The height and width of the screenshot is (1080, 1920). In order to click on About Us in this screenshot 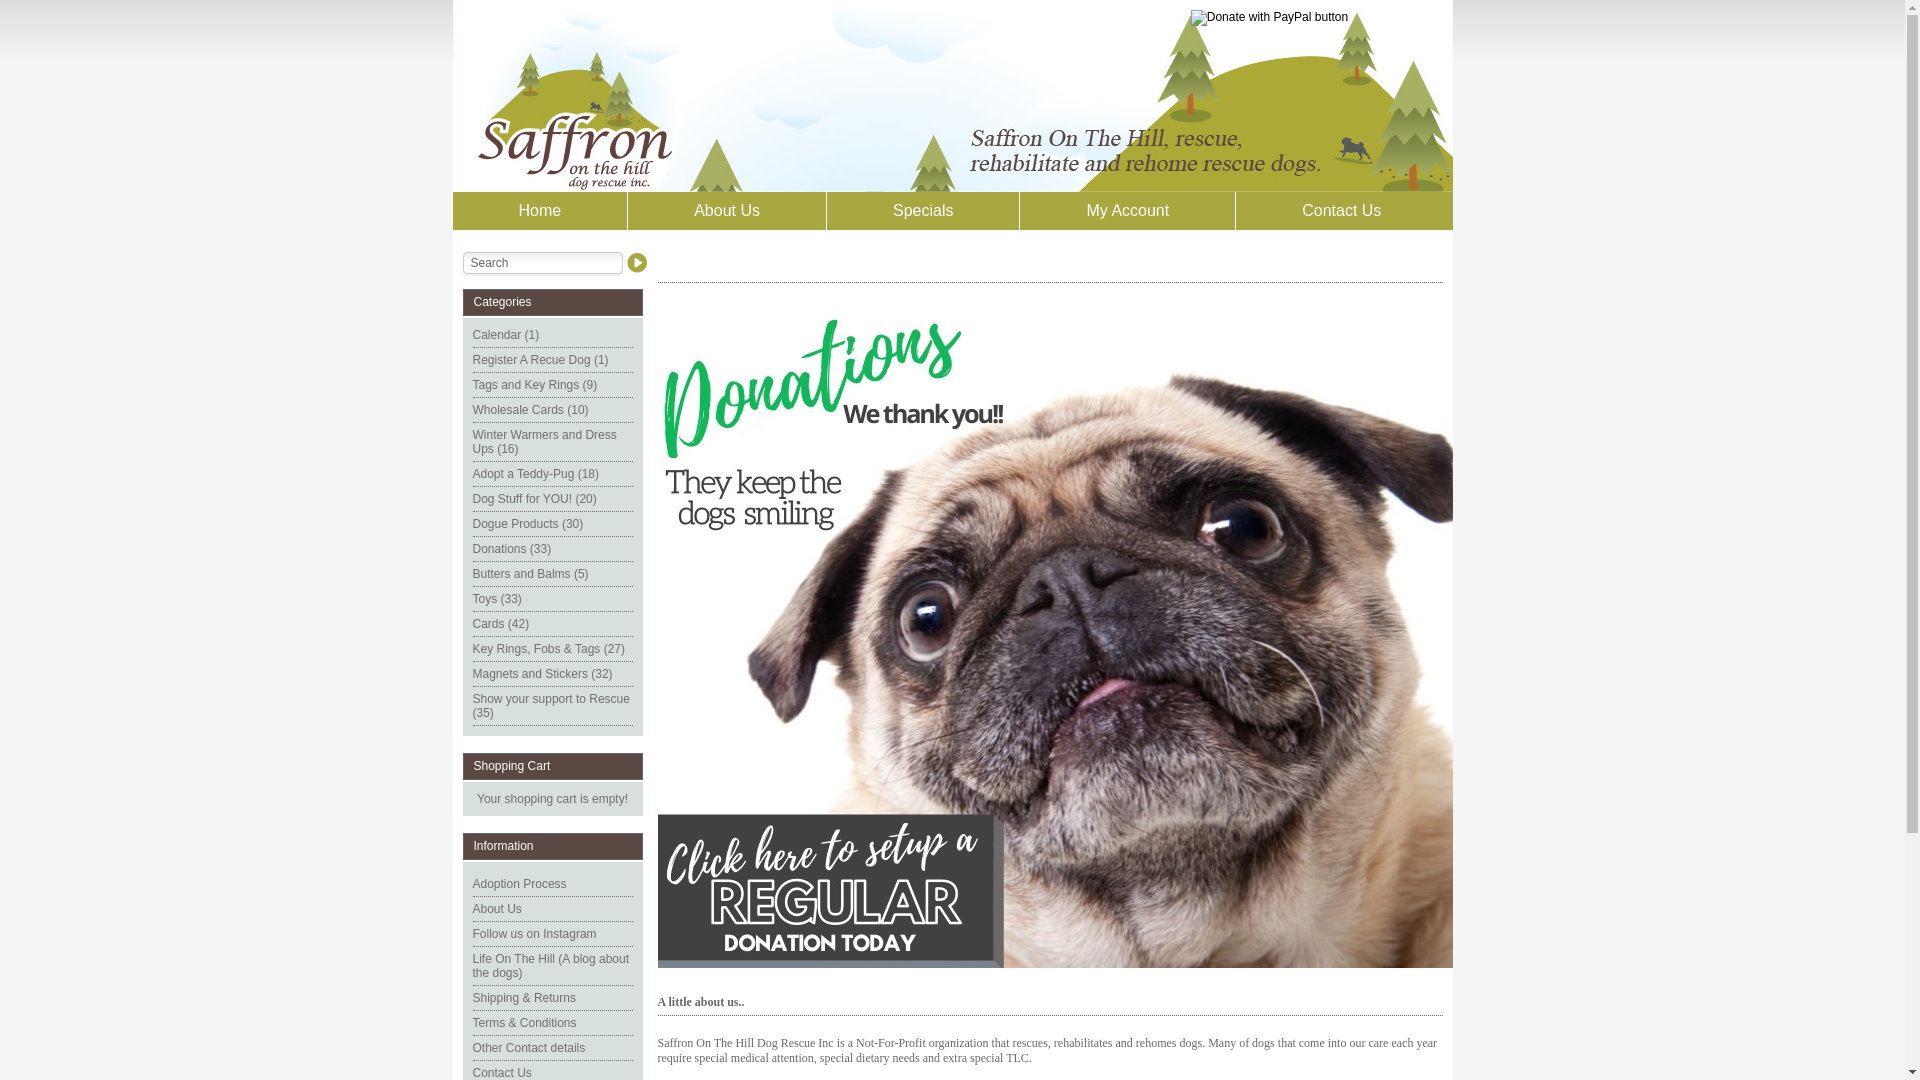, I will do `click(728, 211)`.